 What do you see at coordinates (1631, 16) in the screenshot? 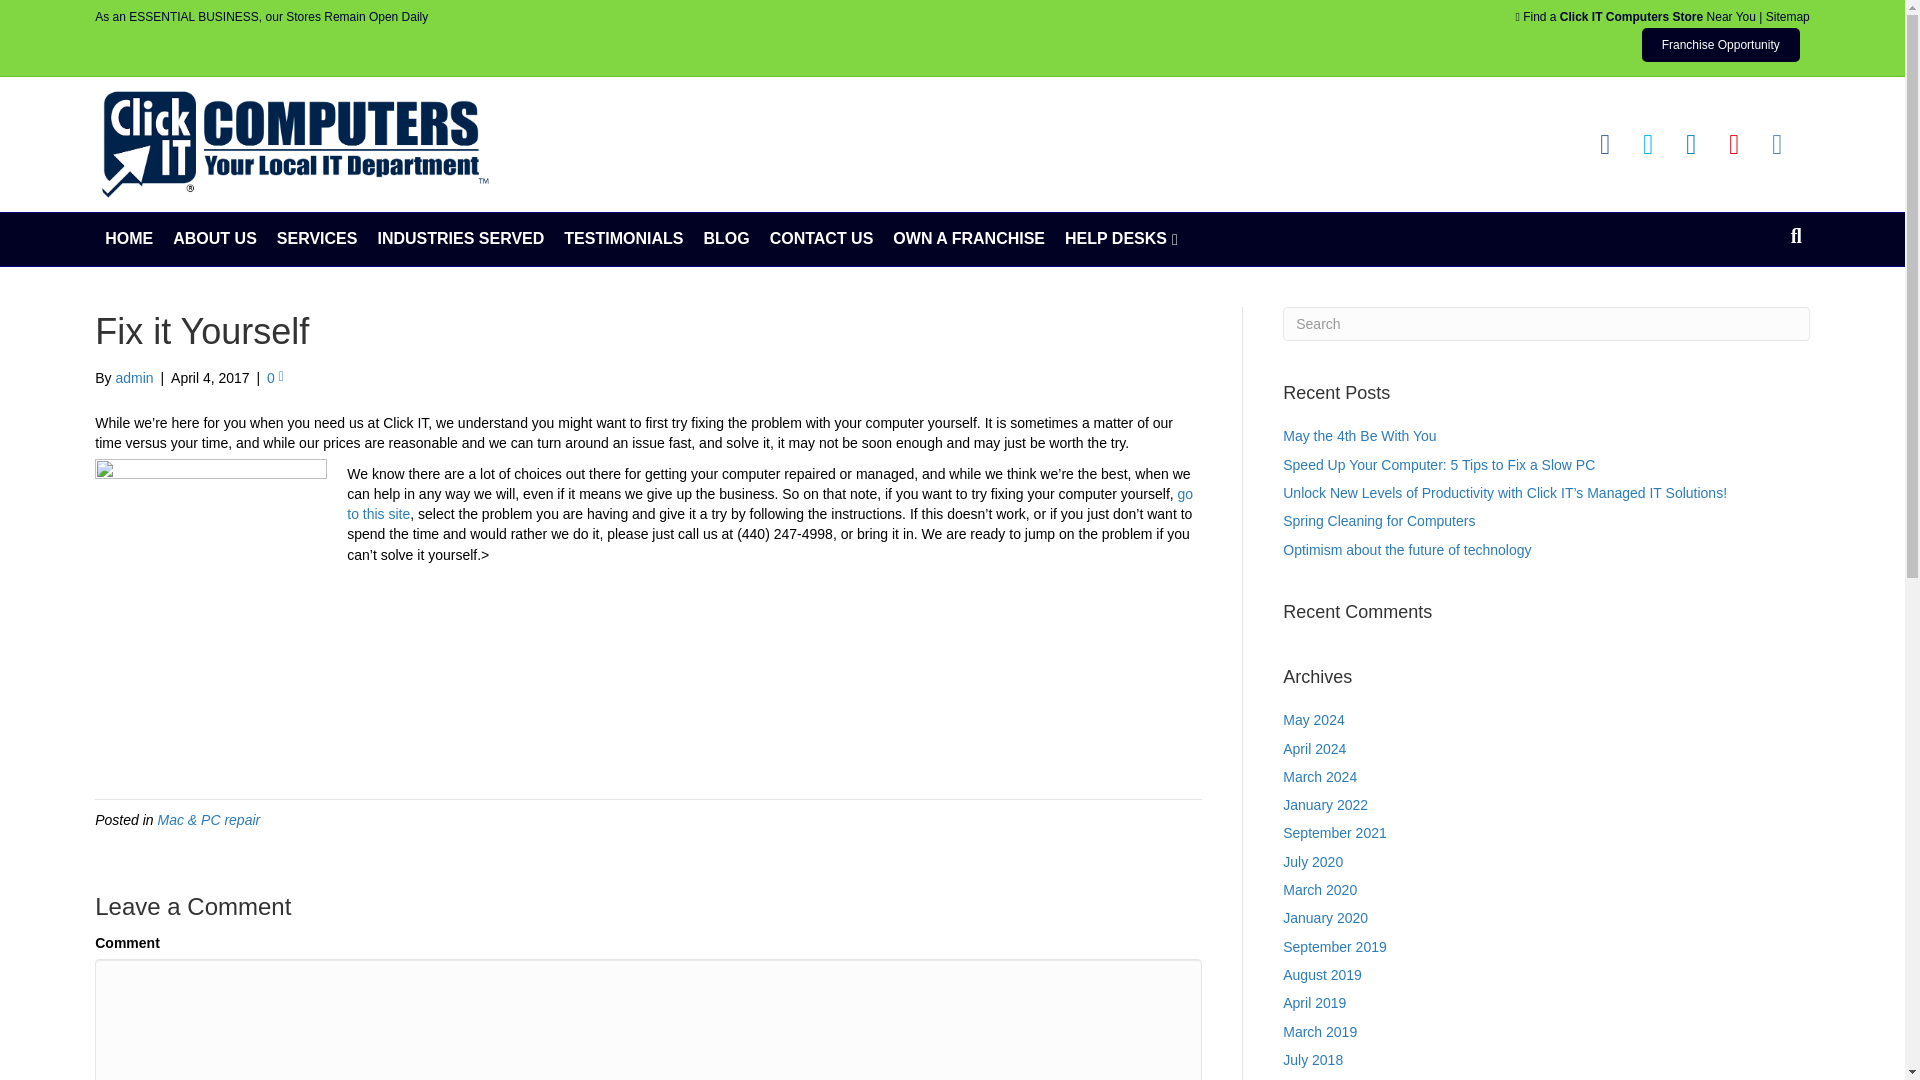
I see `Click IT Computers Store` at bounding box center [1631, 16].